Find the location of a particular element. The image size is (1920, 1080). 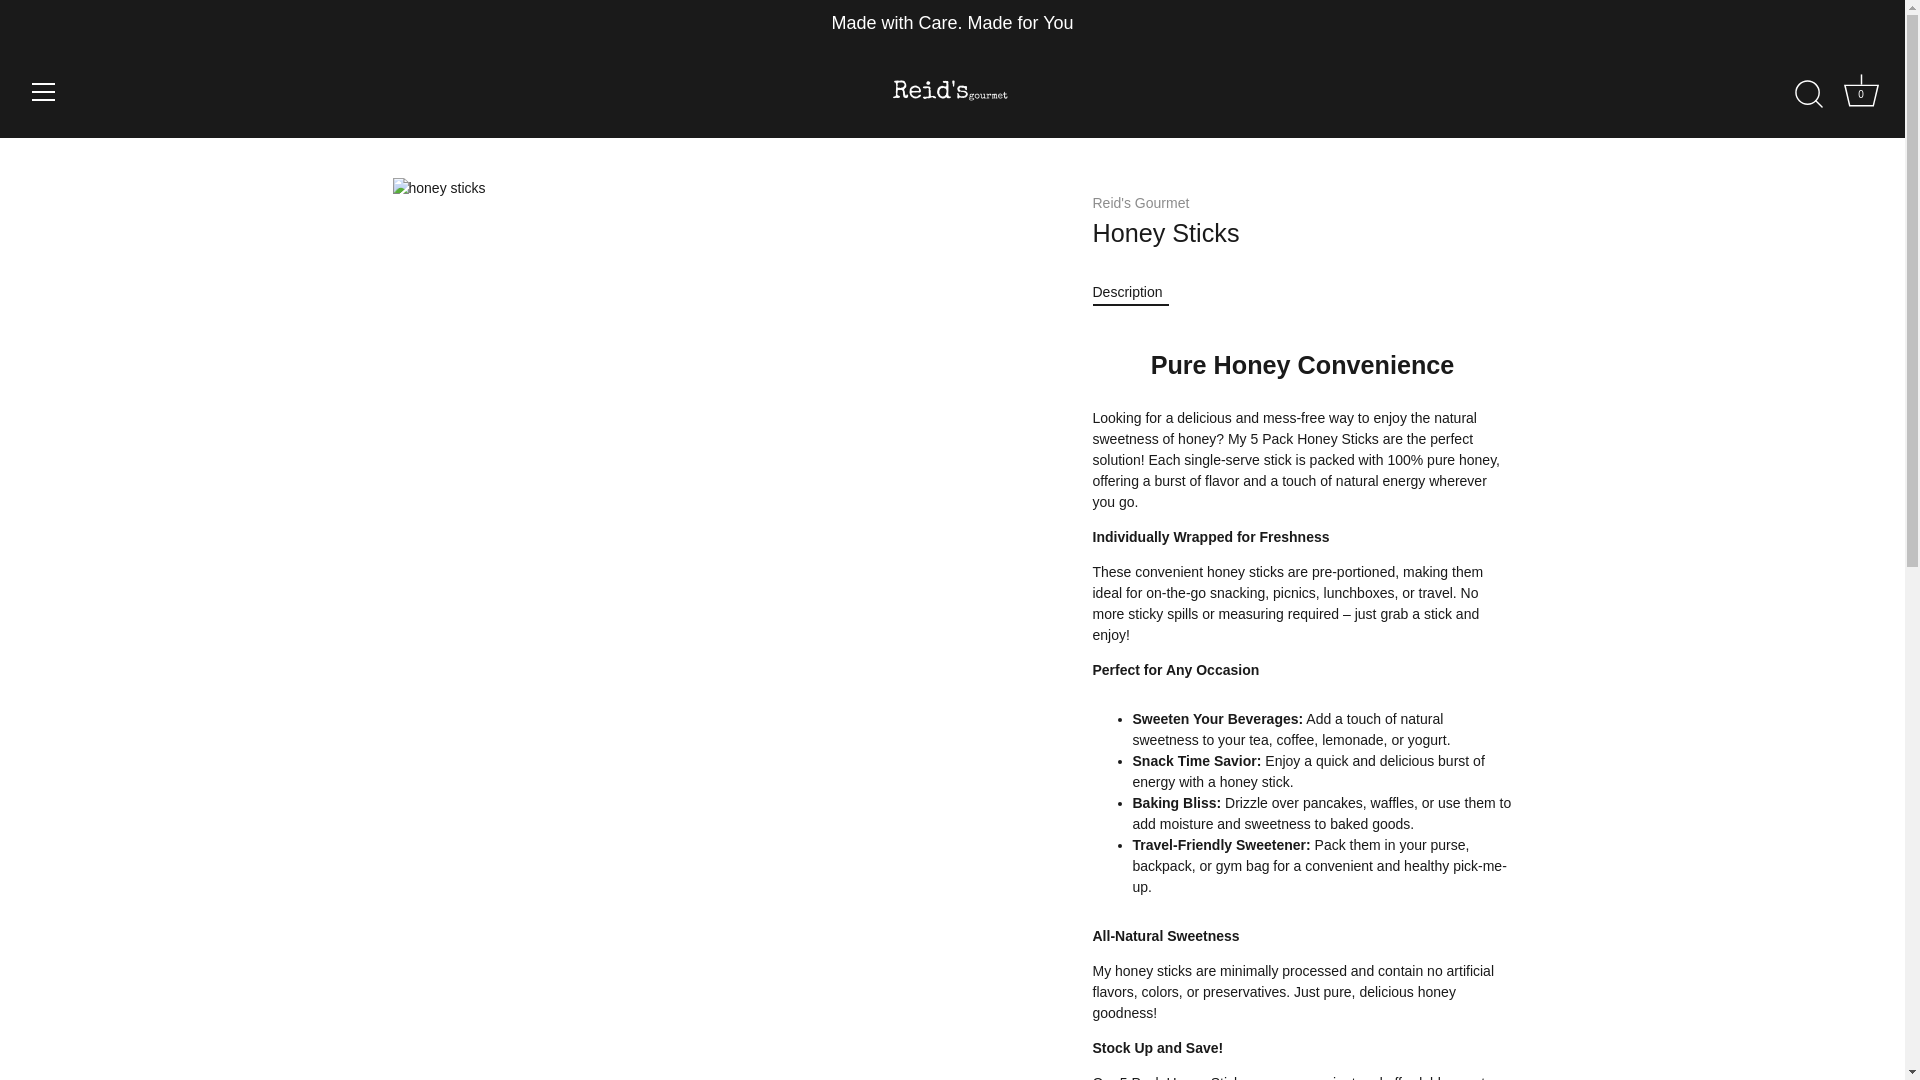

Description is located at coordinates (1861, 94).